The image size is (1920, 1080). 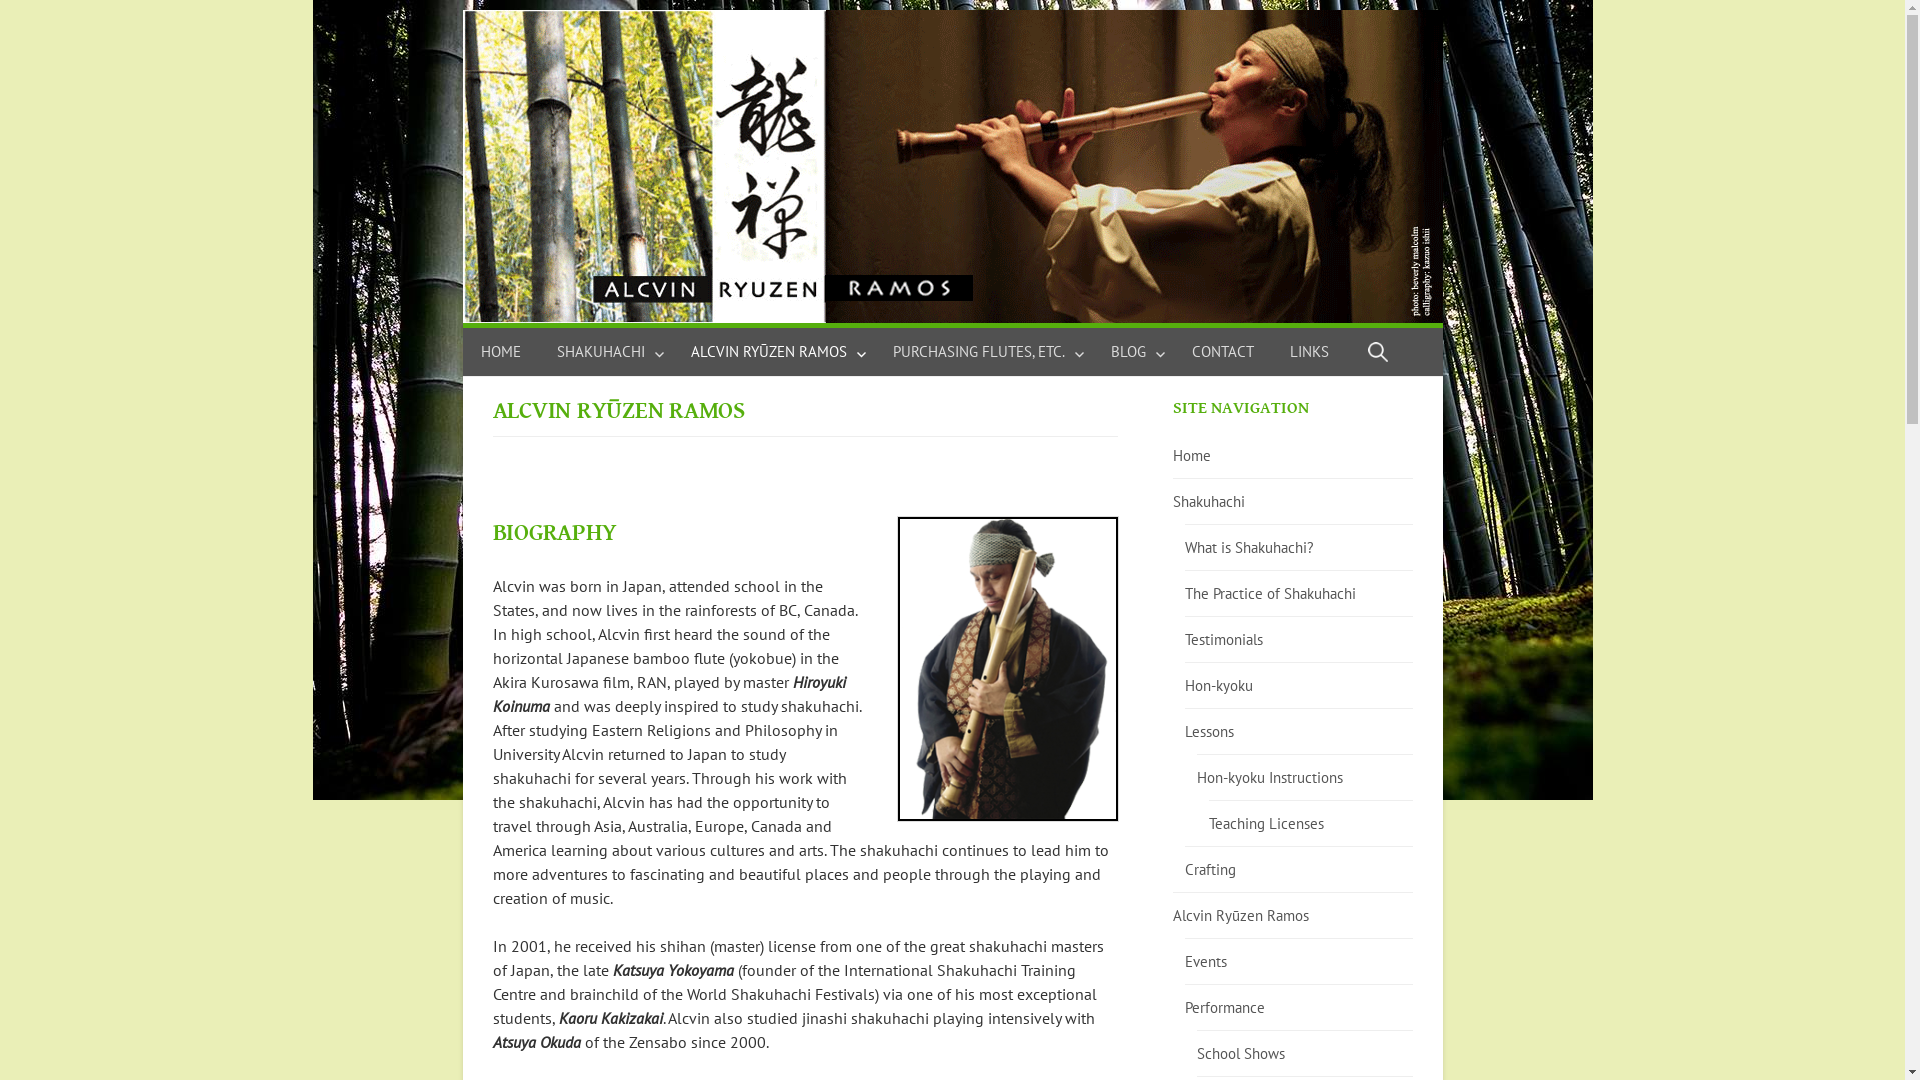 I want to click on Skip to content, so click(x=462, y=10).